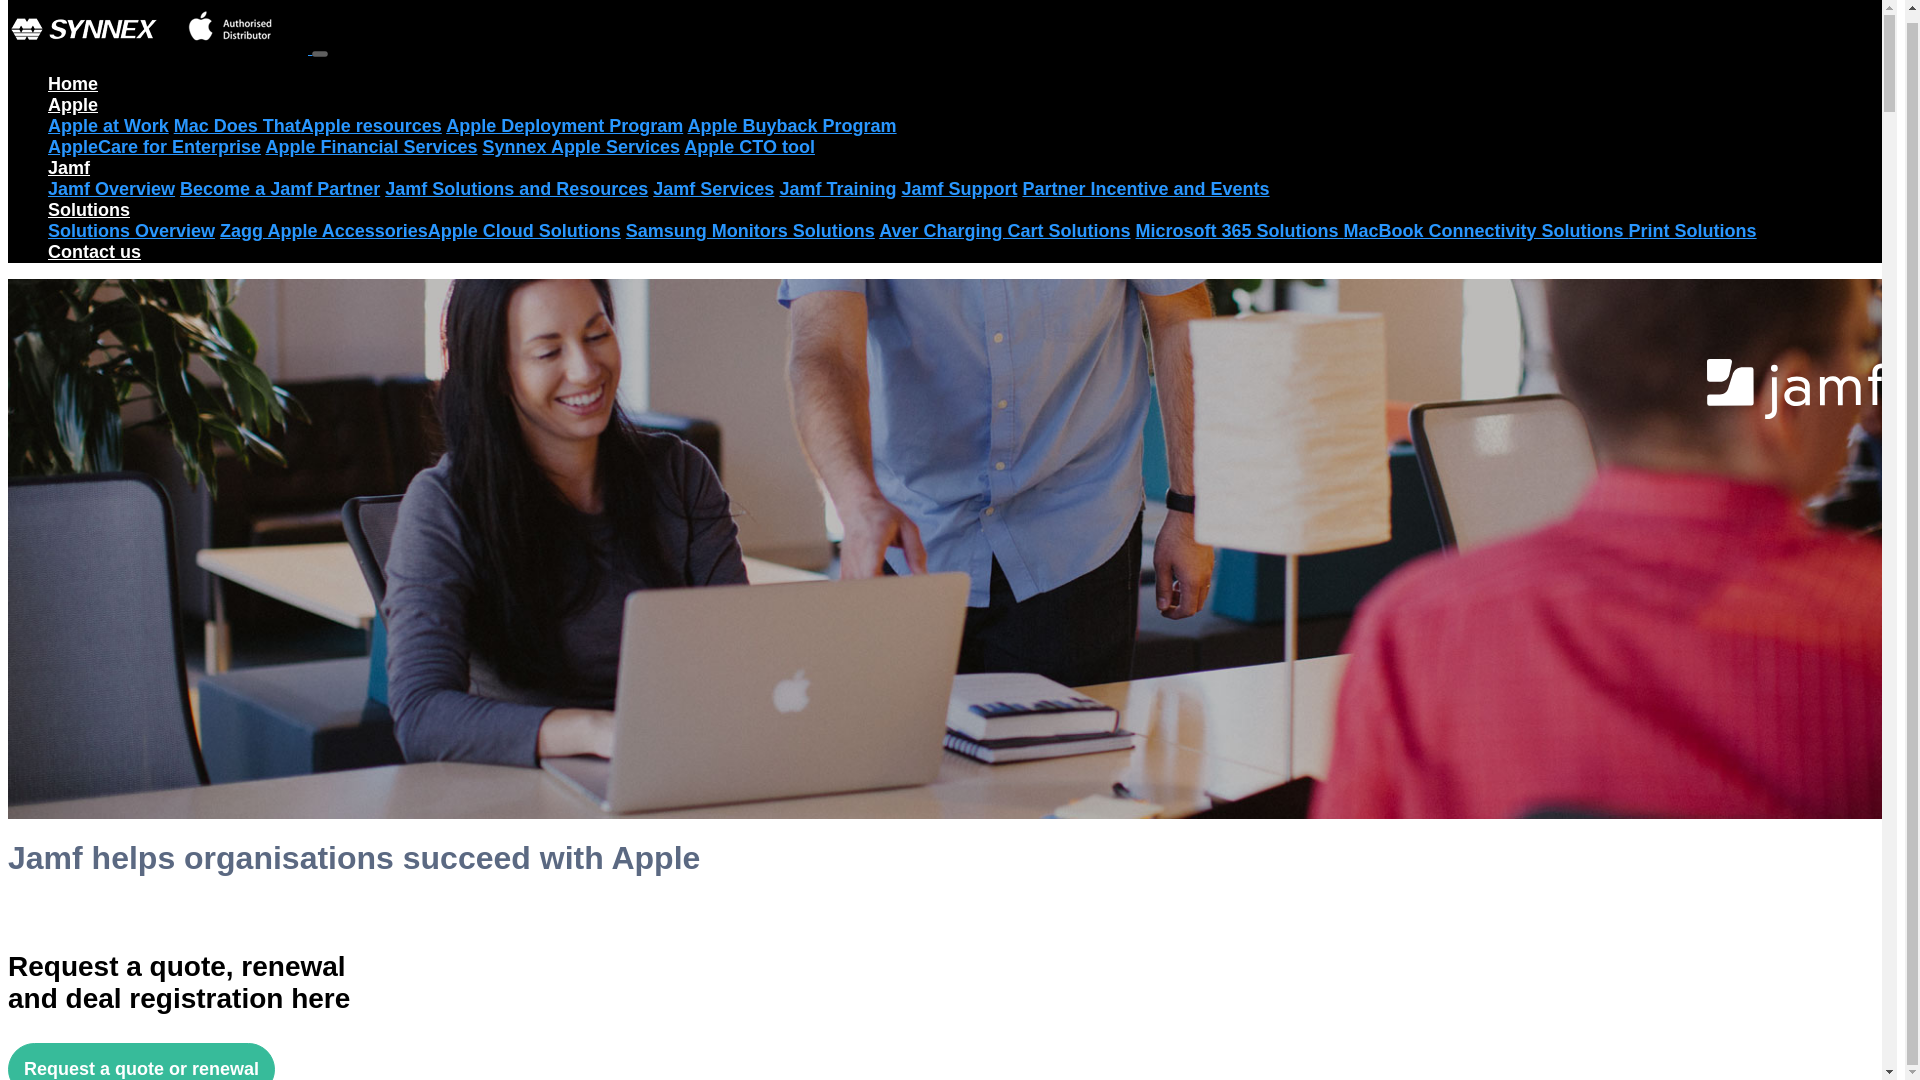 The width and height of the screenshot is (1920, 1080). Describe the element at coordinates (748, 146) in the screenshot. I see `Apple CTO tool` at that location.